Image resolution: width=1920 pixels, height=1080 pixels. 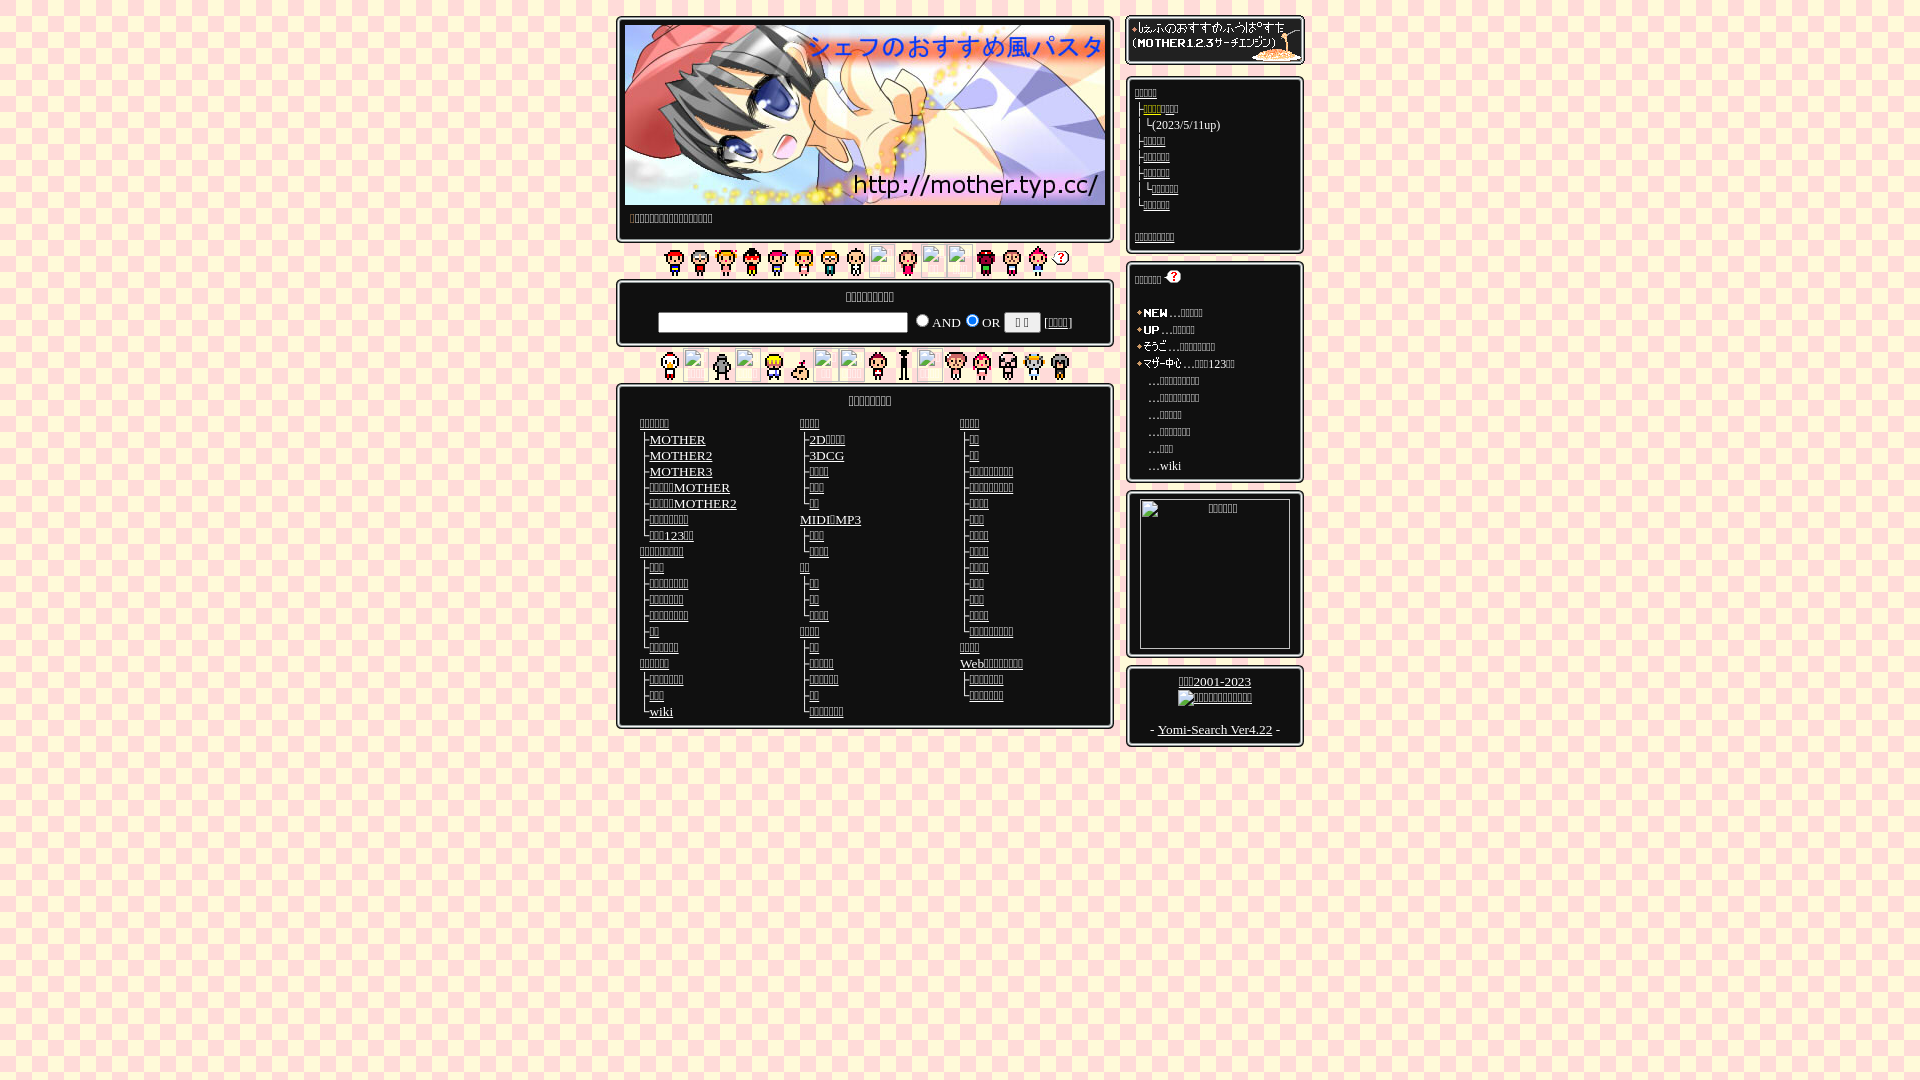 I want to click on Yomi-Search Ver4.22, so click(x=1216, y=730).